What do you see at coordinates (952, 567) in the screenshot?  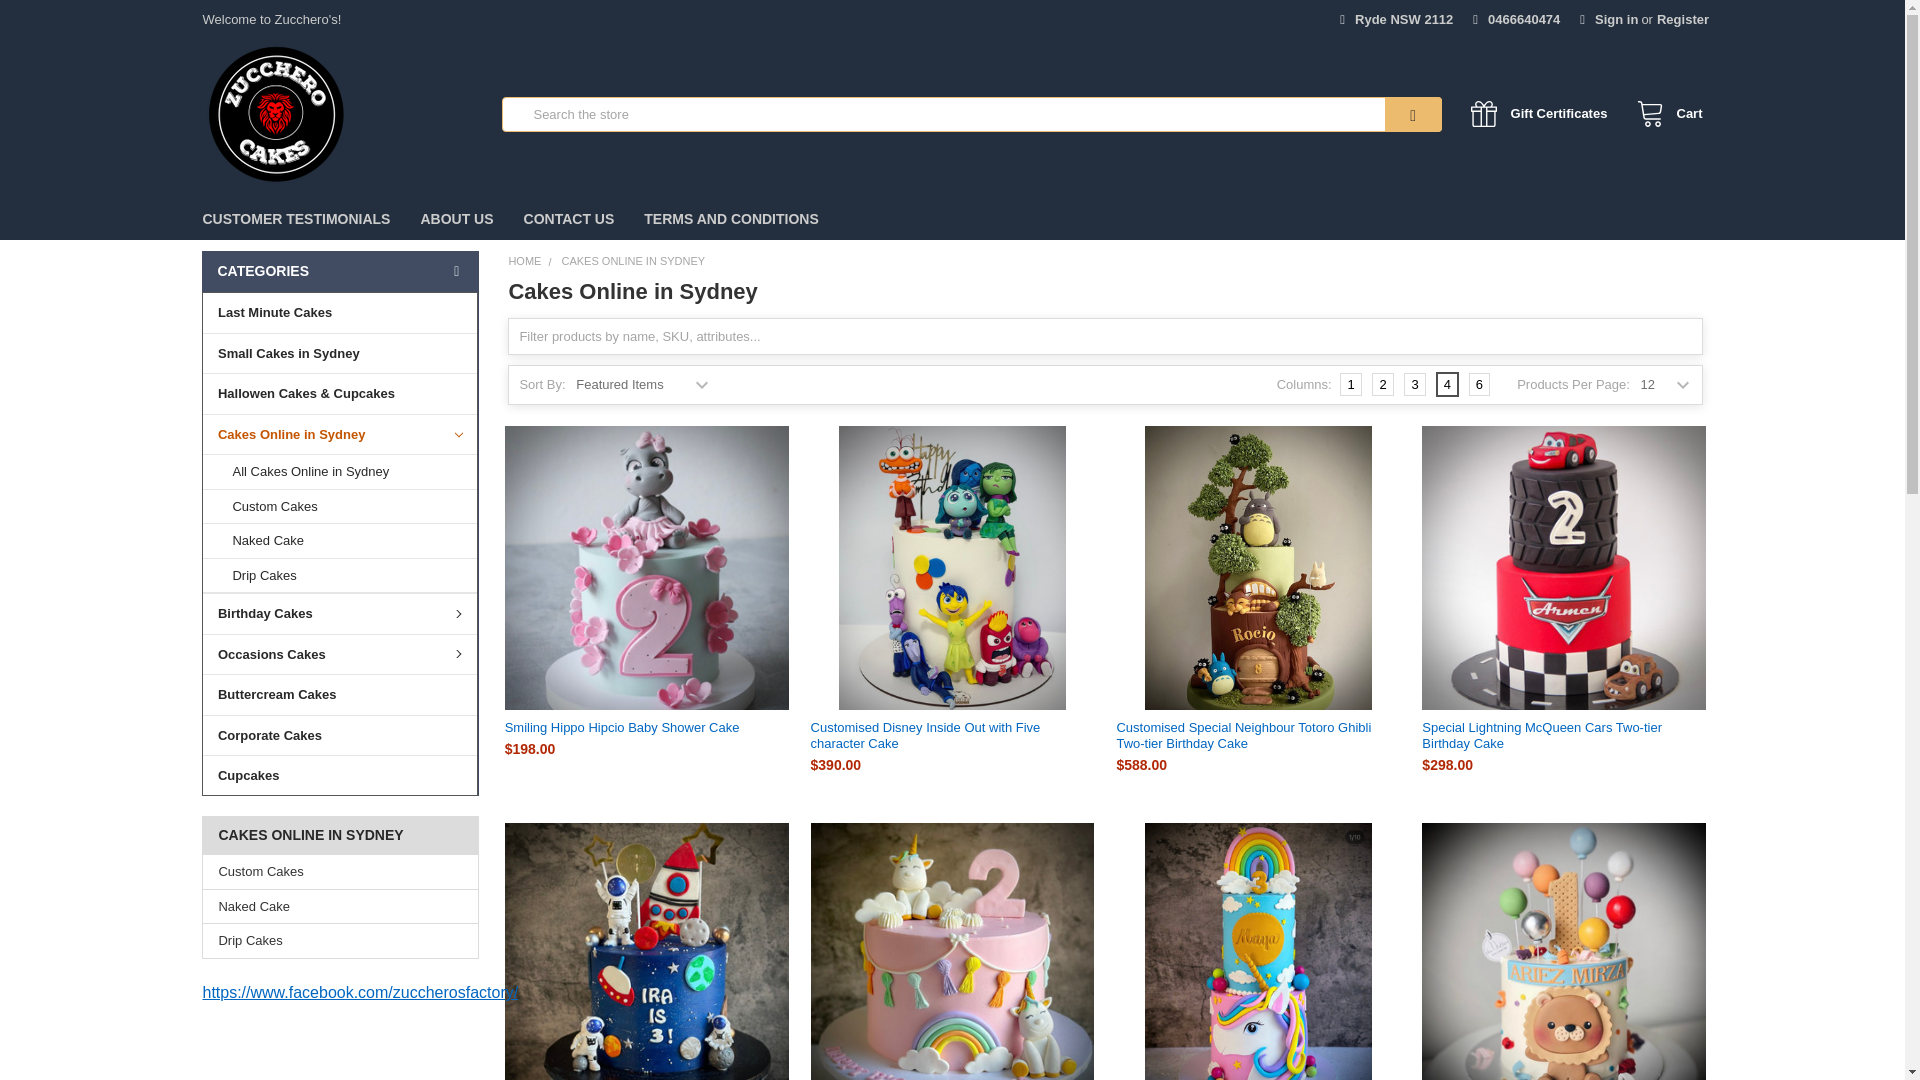 I see `Customised Disney Inside Out with Five character Cake` at bounding box center [952, 567].